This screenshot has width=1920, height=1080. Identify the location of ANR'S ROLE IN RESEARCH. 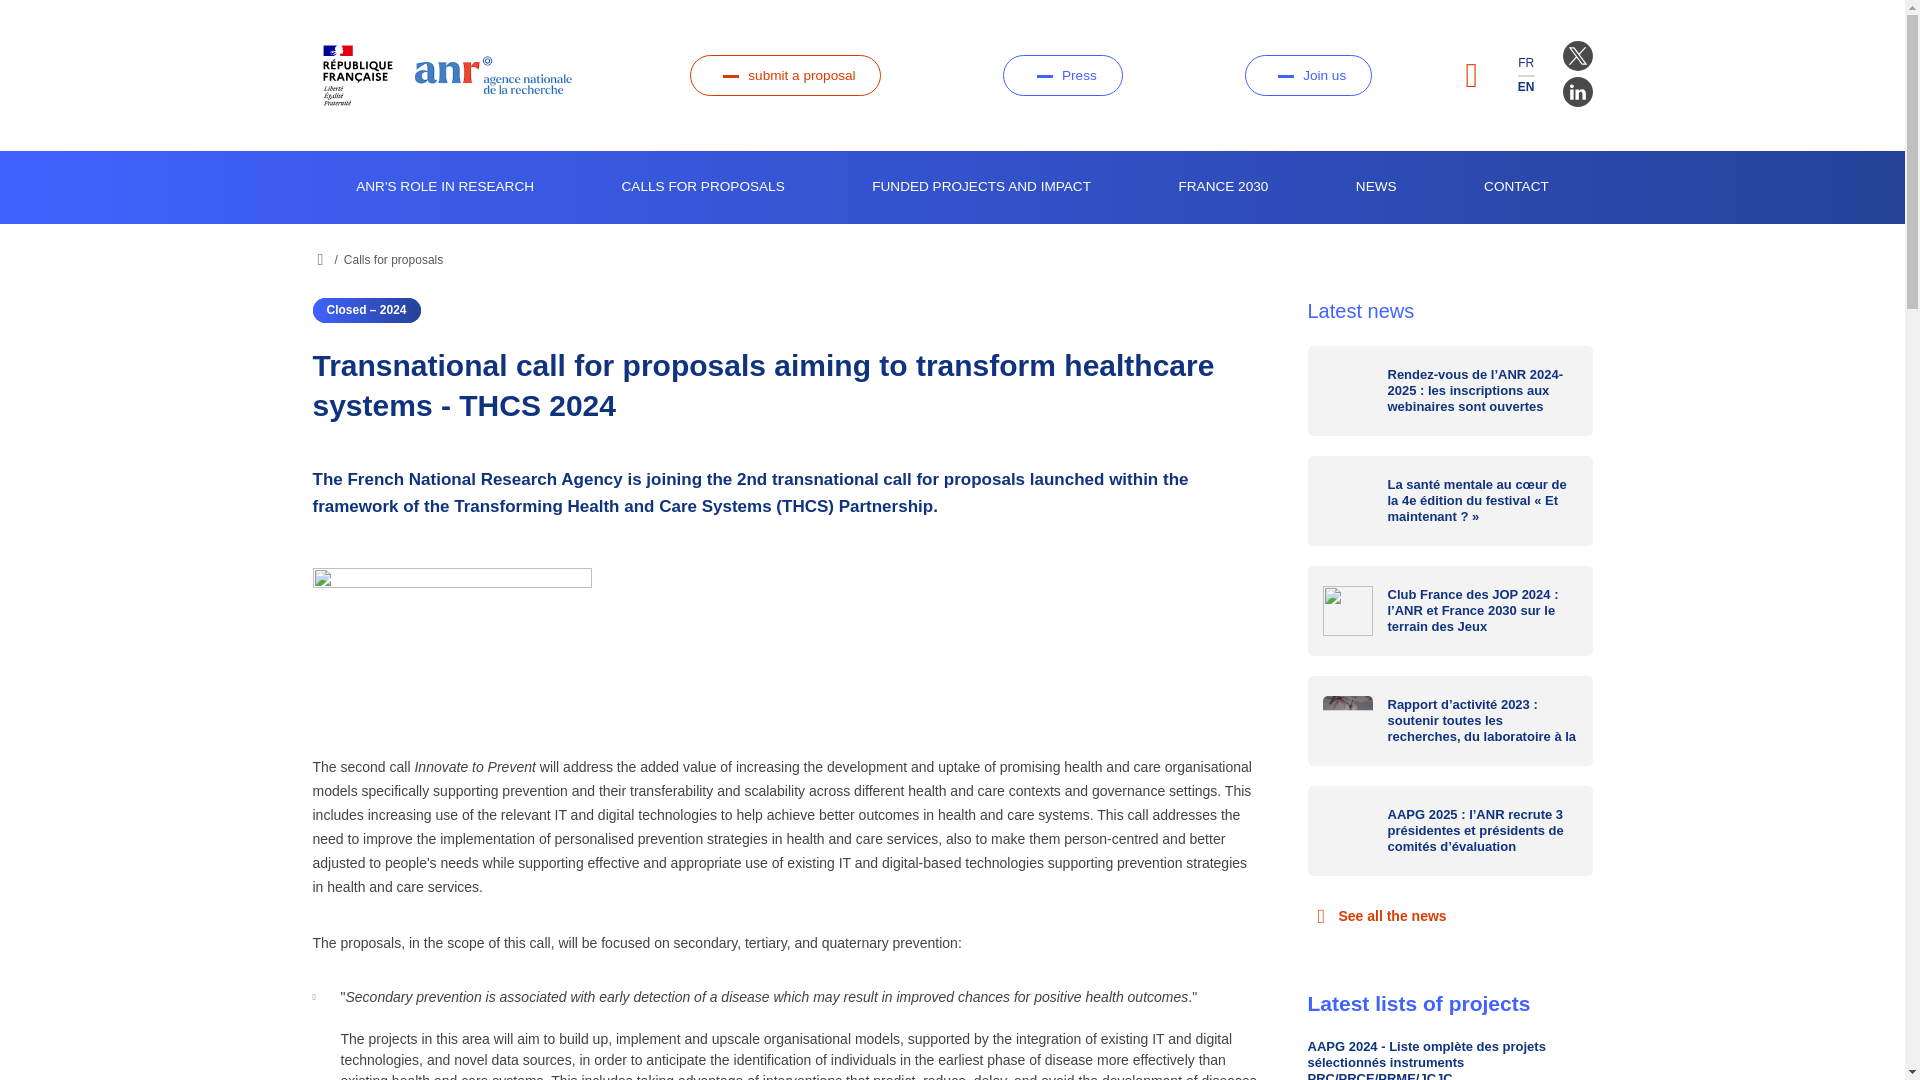
(444, 187).